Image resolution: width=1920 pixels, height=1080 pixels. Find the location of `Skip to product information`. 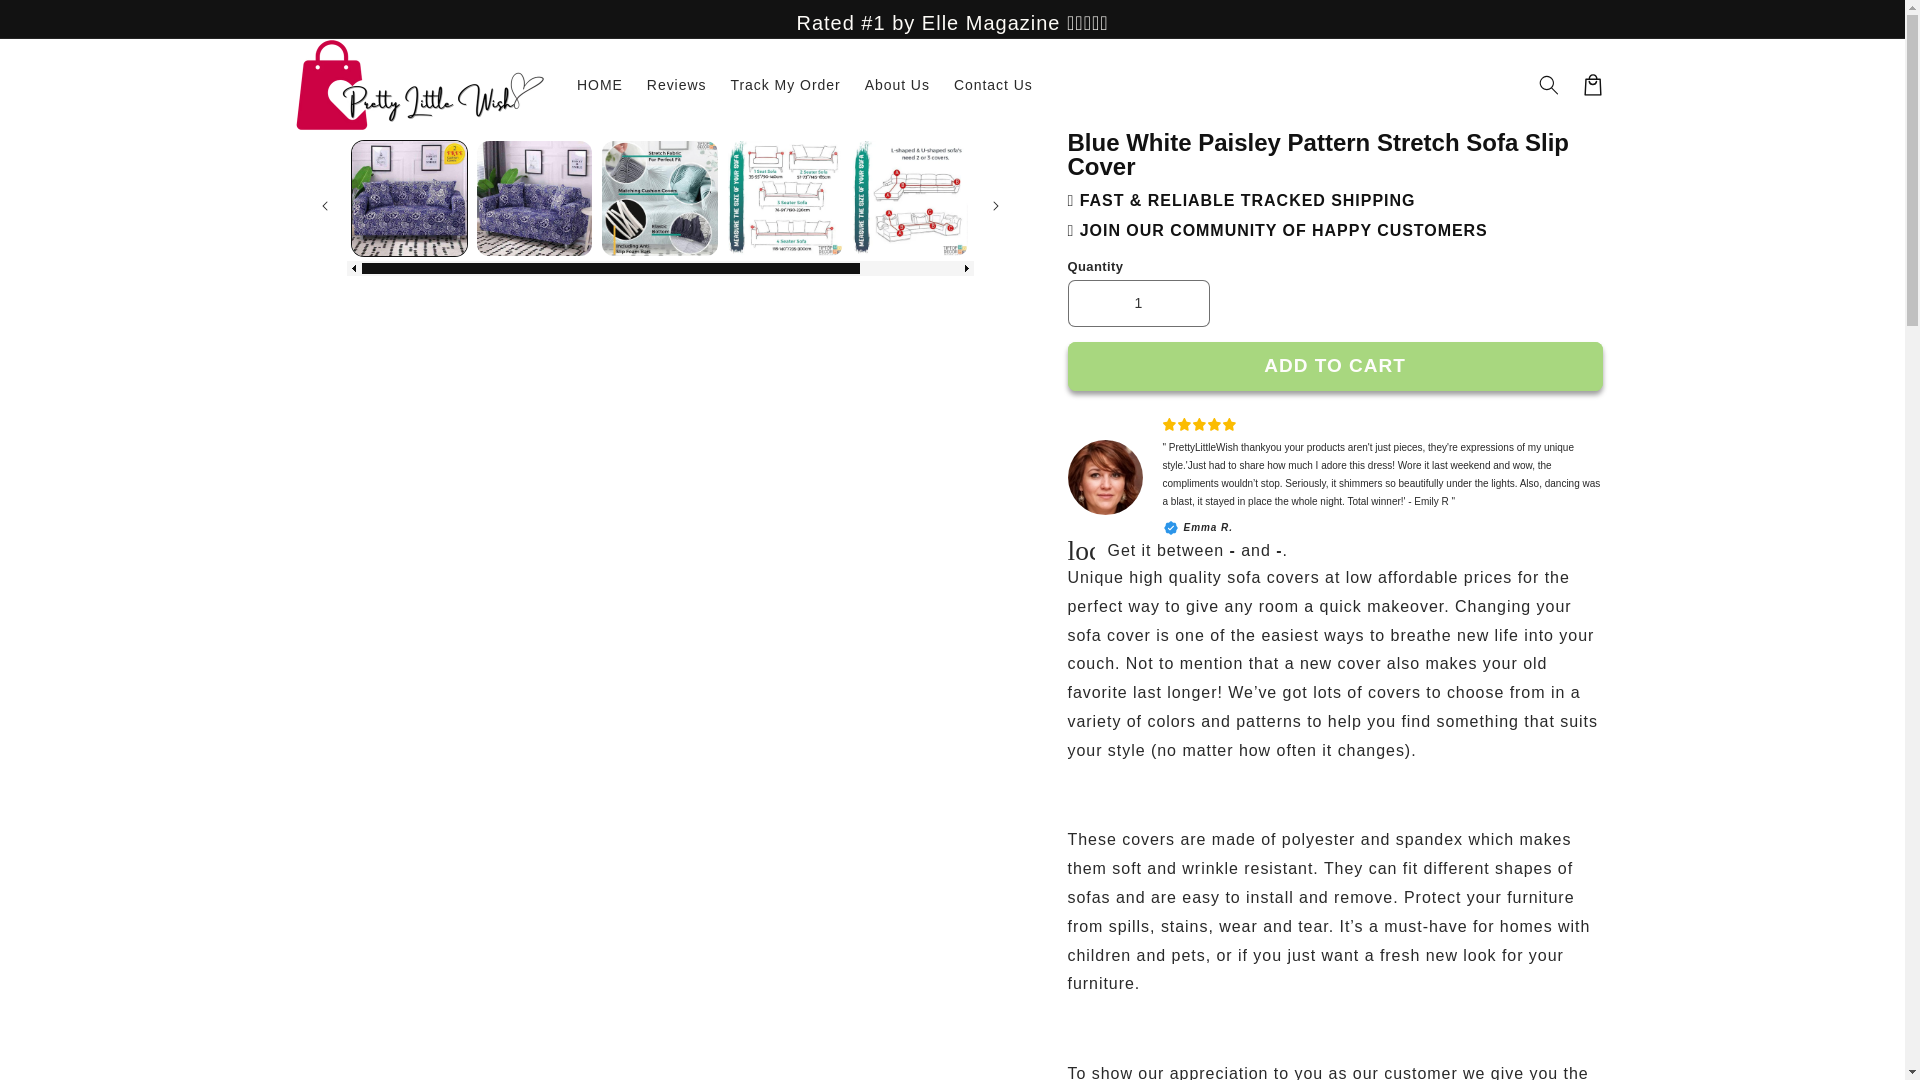

Skip to product information is located at coordinates (364, 154).